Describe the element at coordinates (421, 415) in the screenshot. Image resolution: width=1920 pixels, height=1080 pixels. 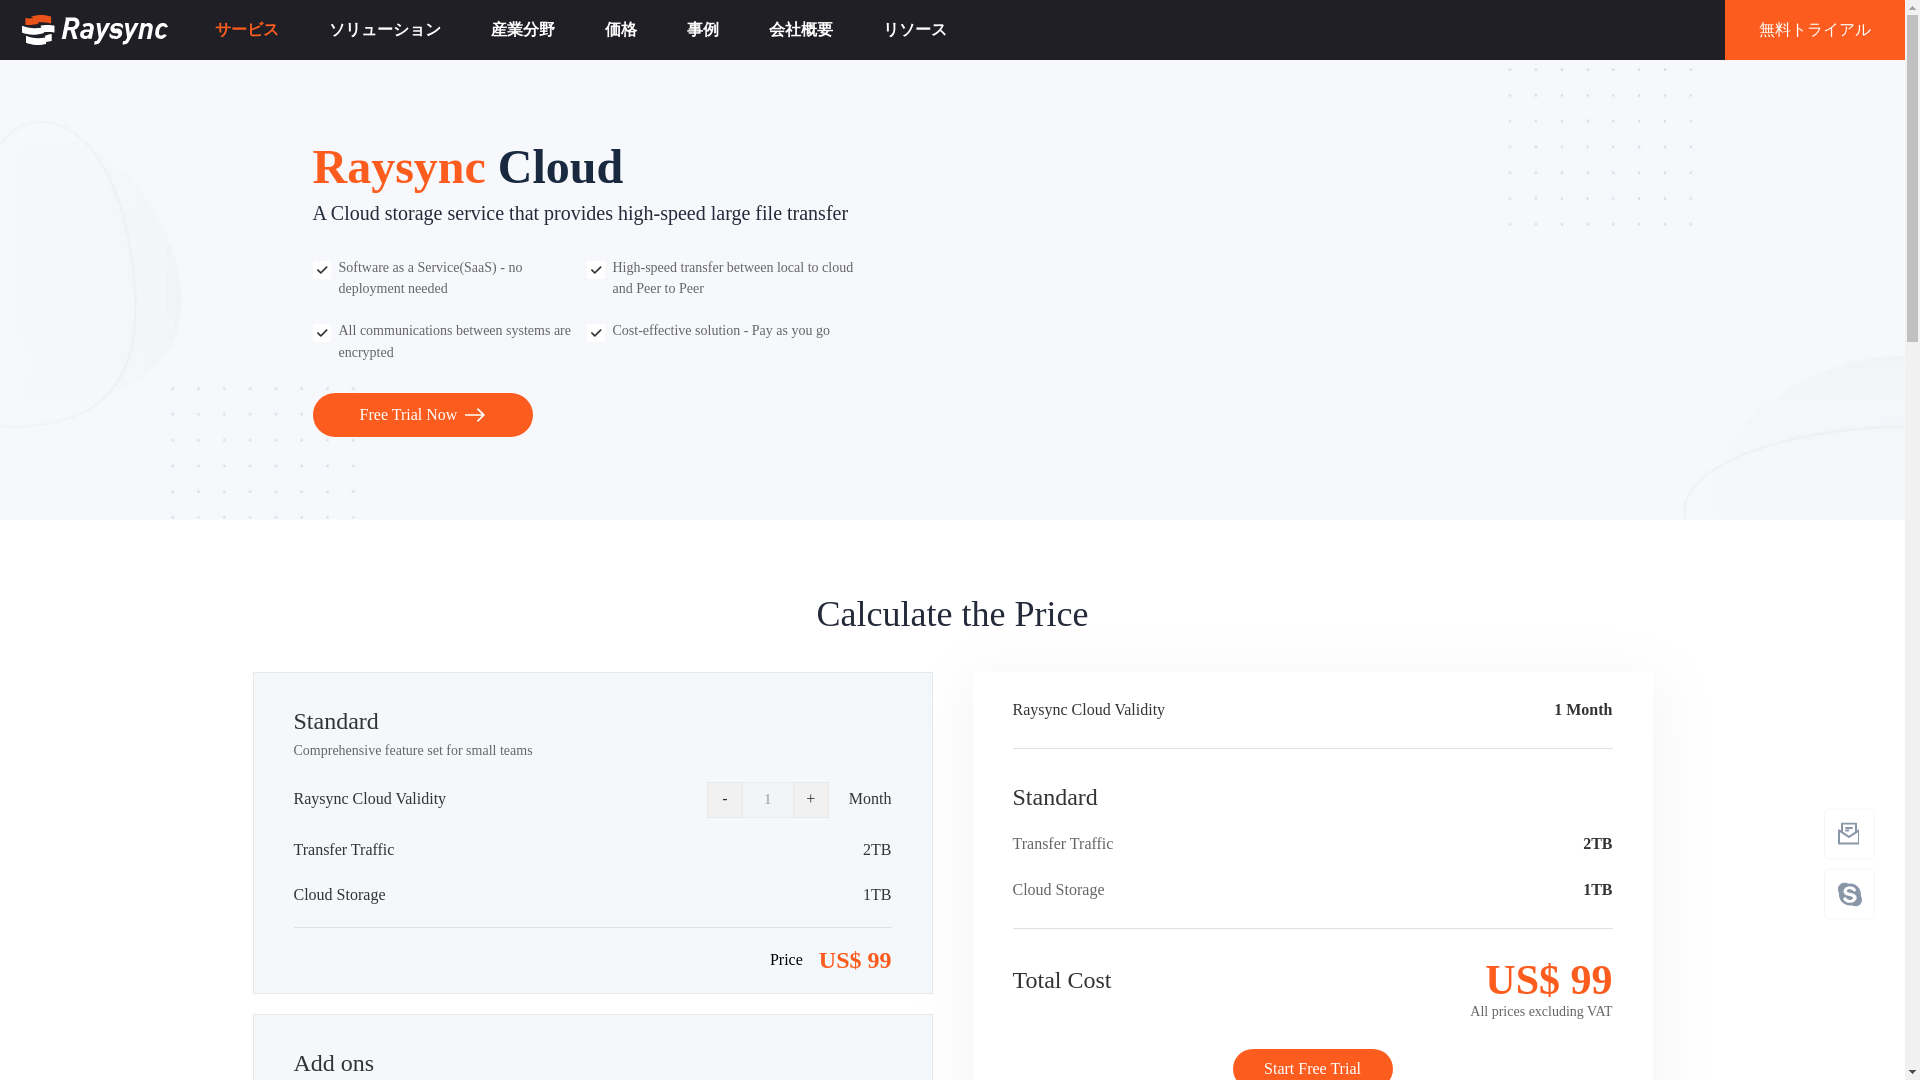
I see `Free Trial Now` at that location.